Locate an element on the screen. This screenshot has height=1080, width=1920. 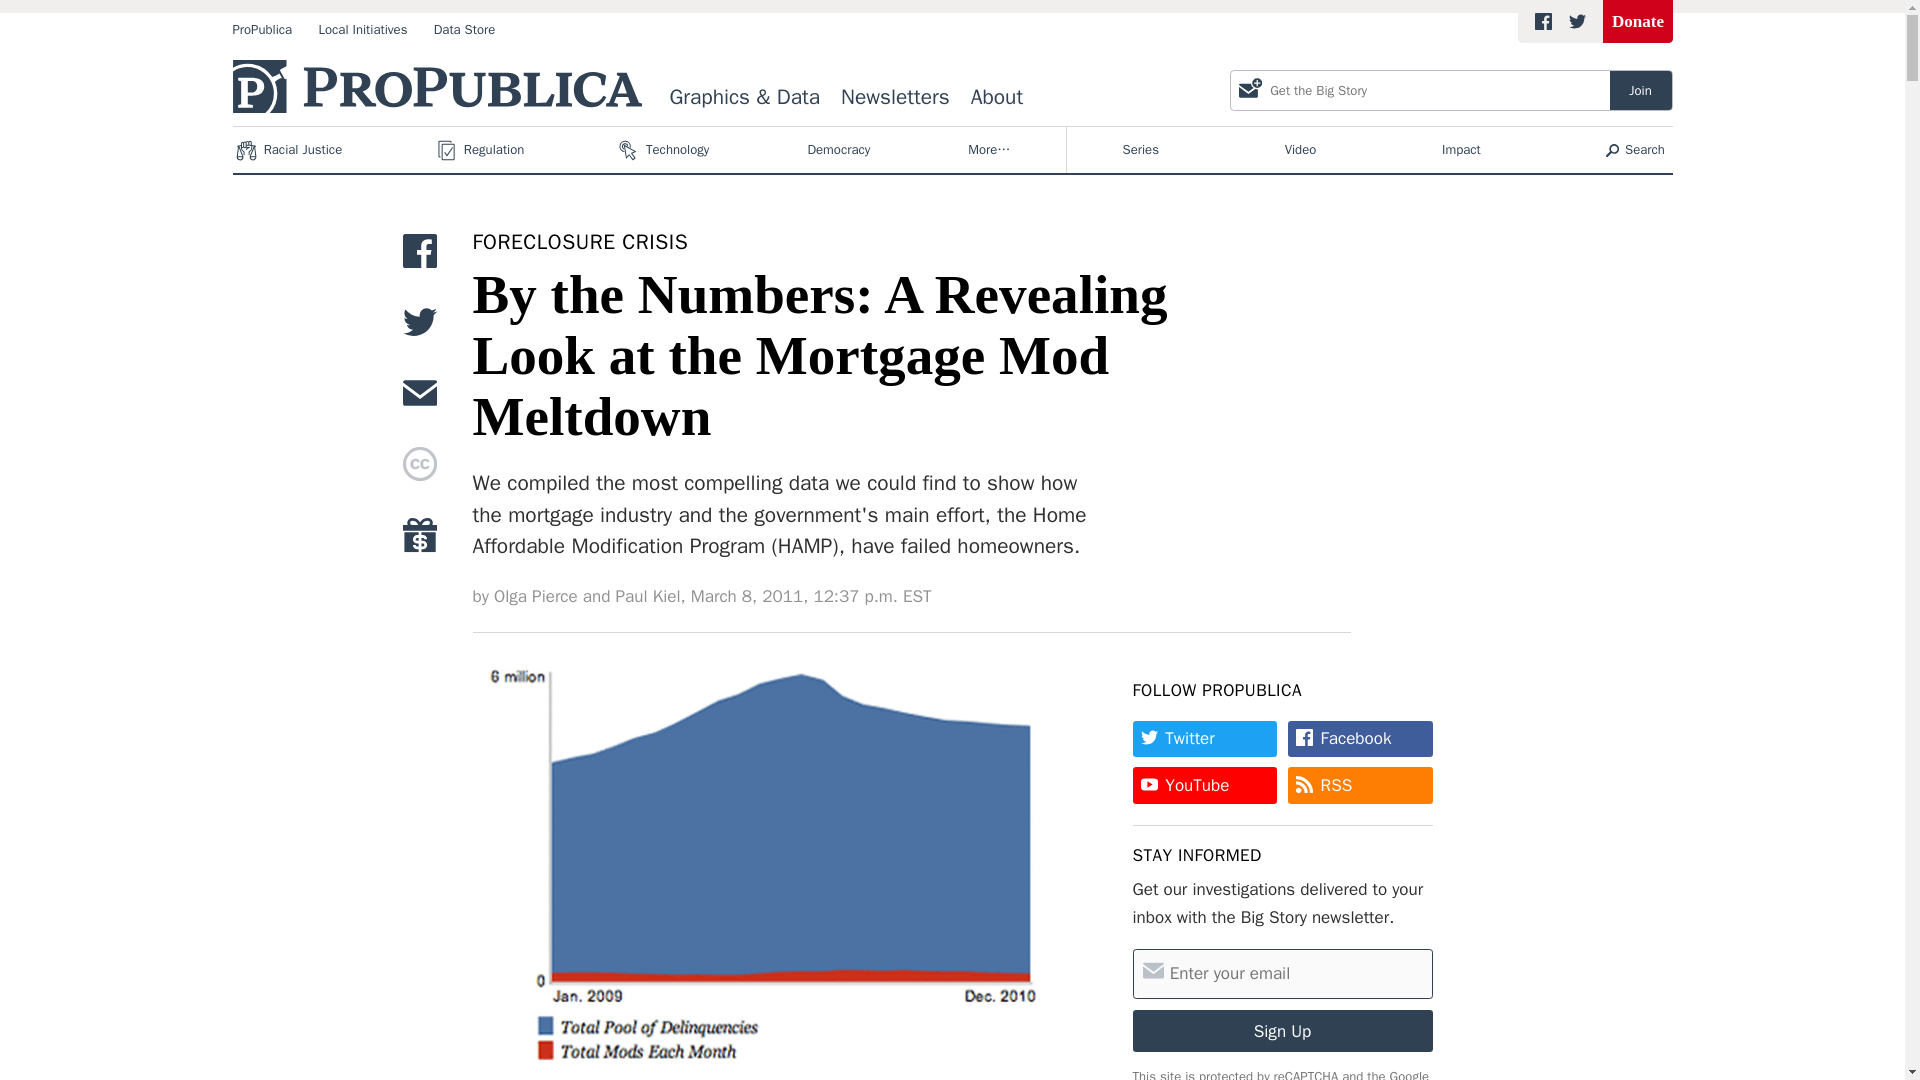
Join is located at coordinates (1641, 90).